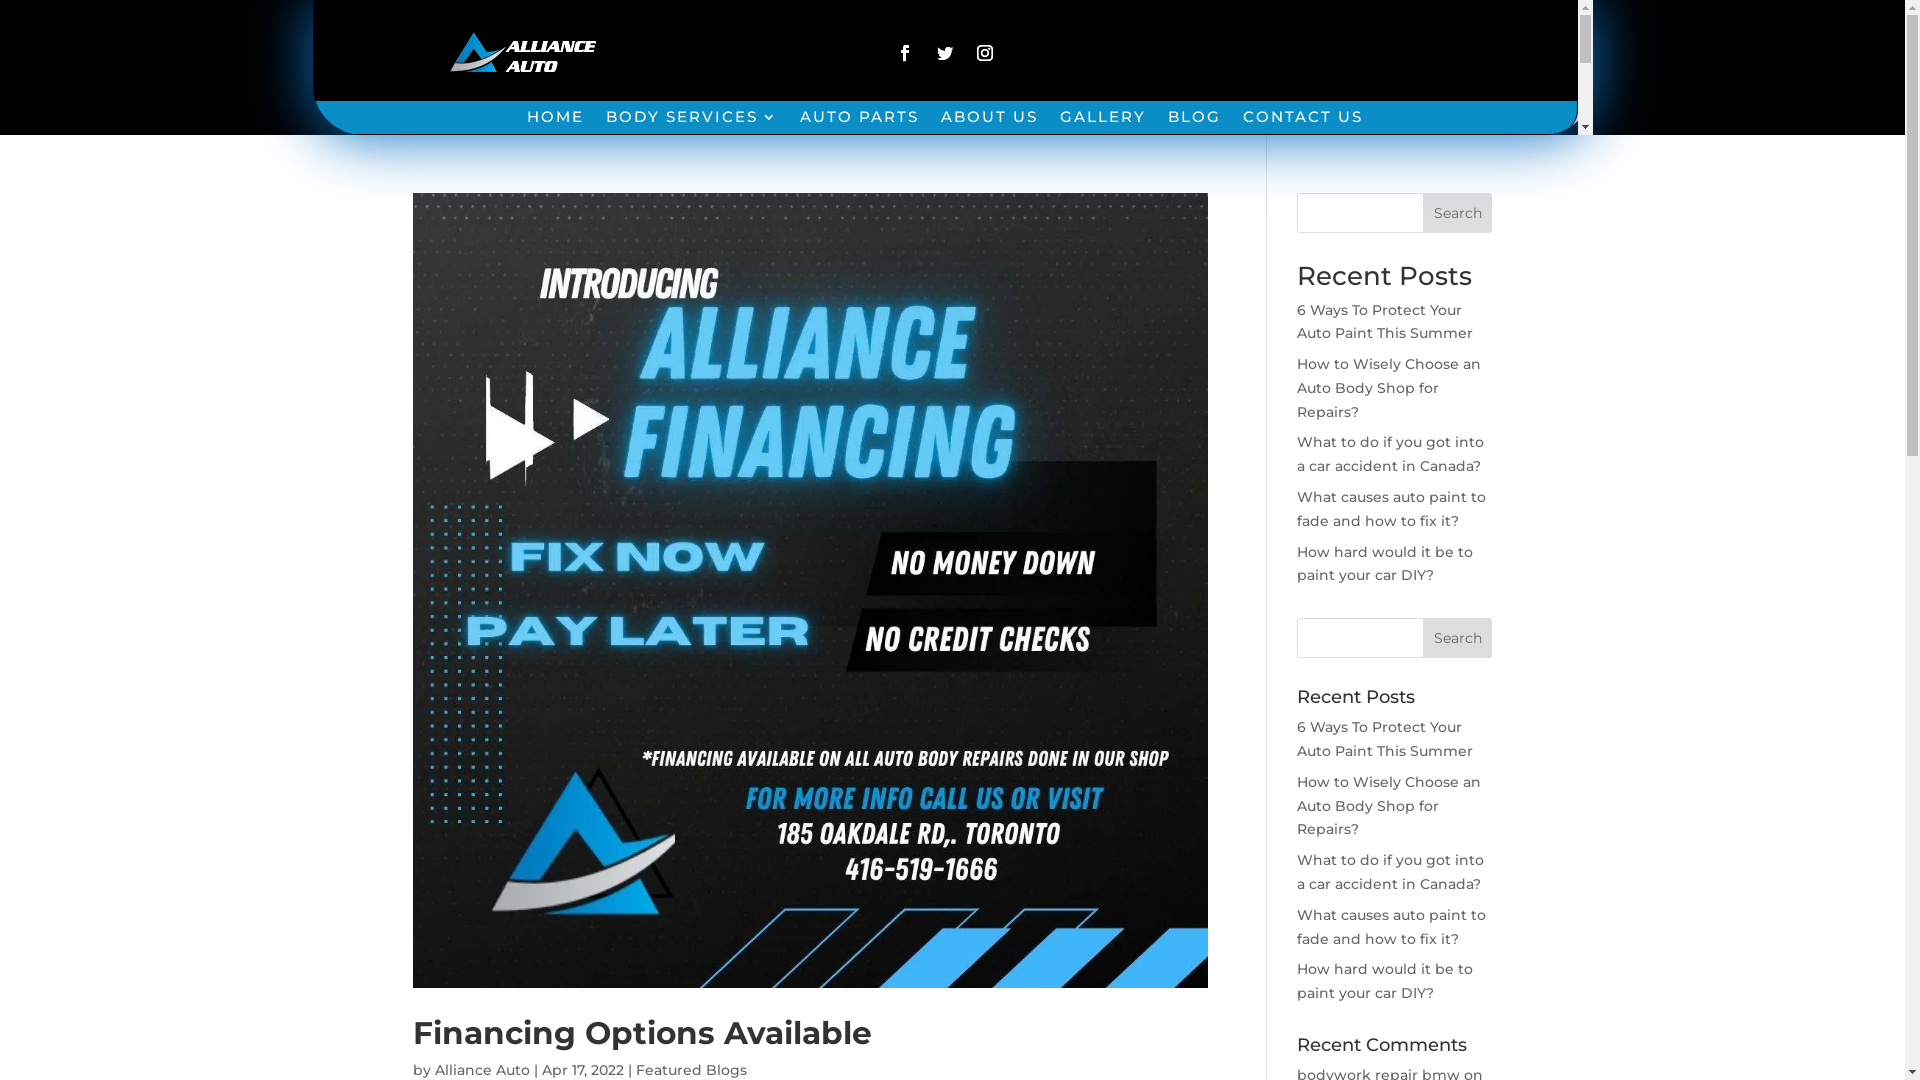  I want to click on AUTO PARTS, so click(860, 122).